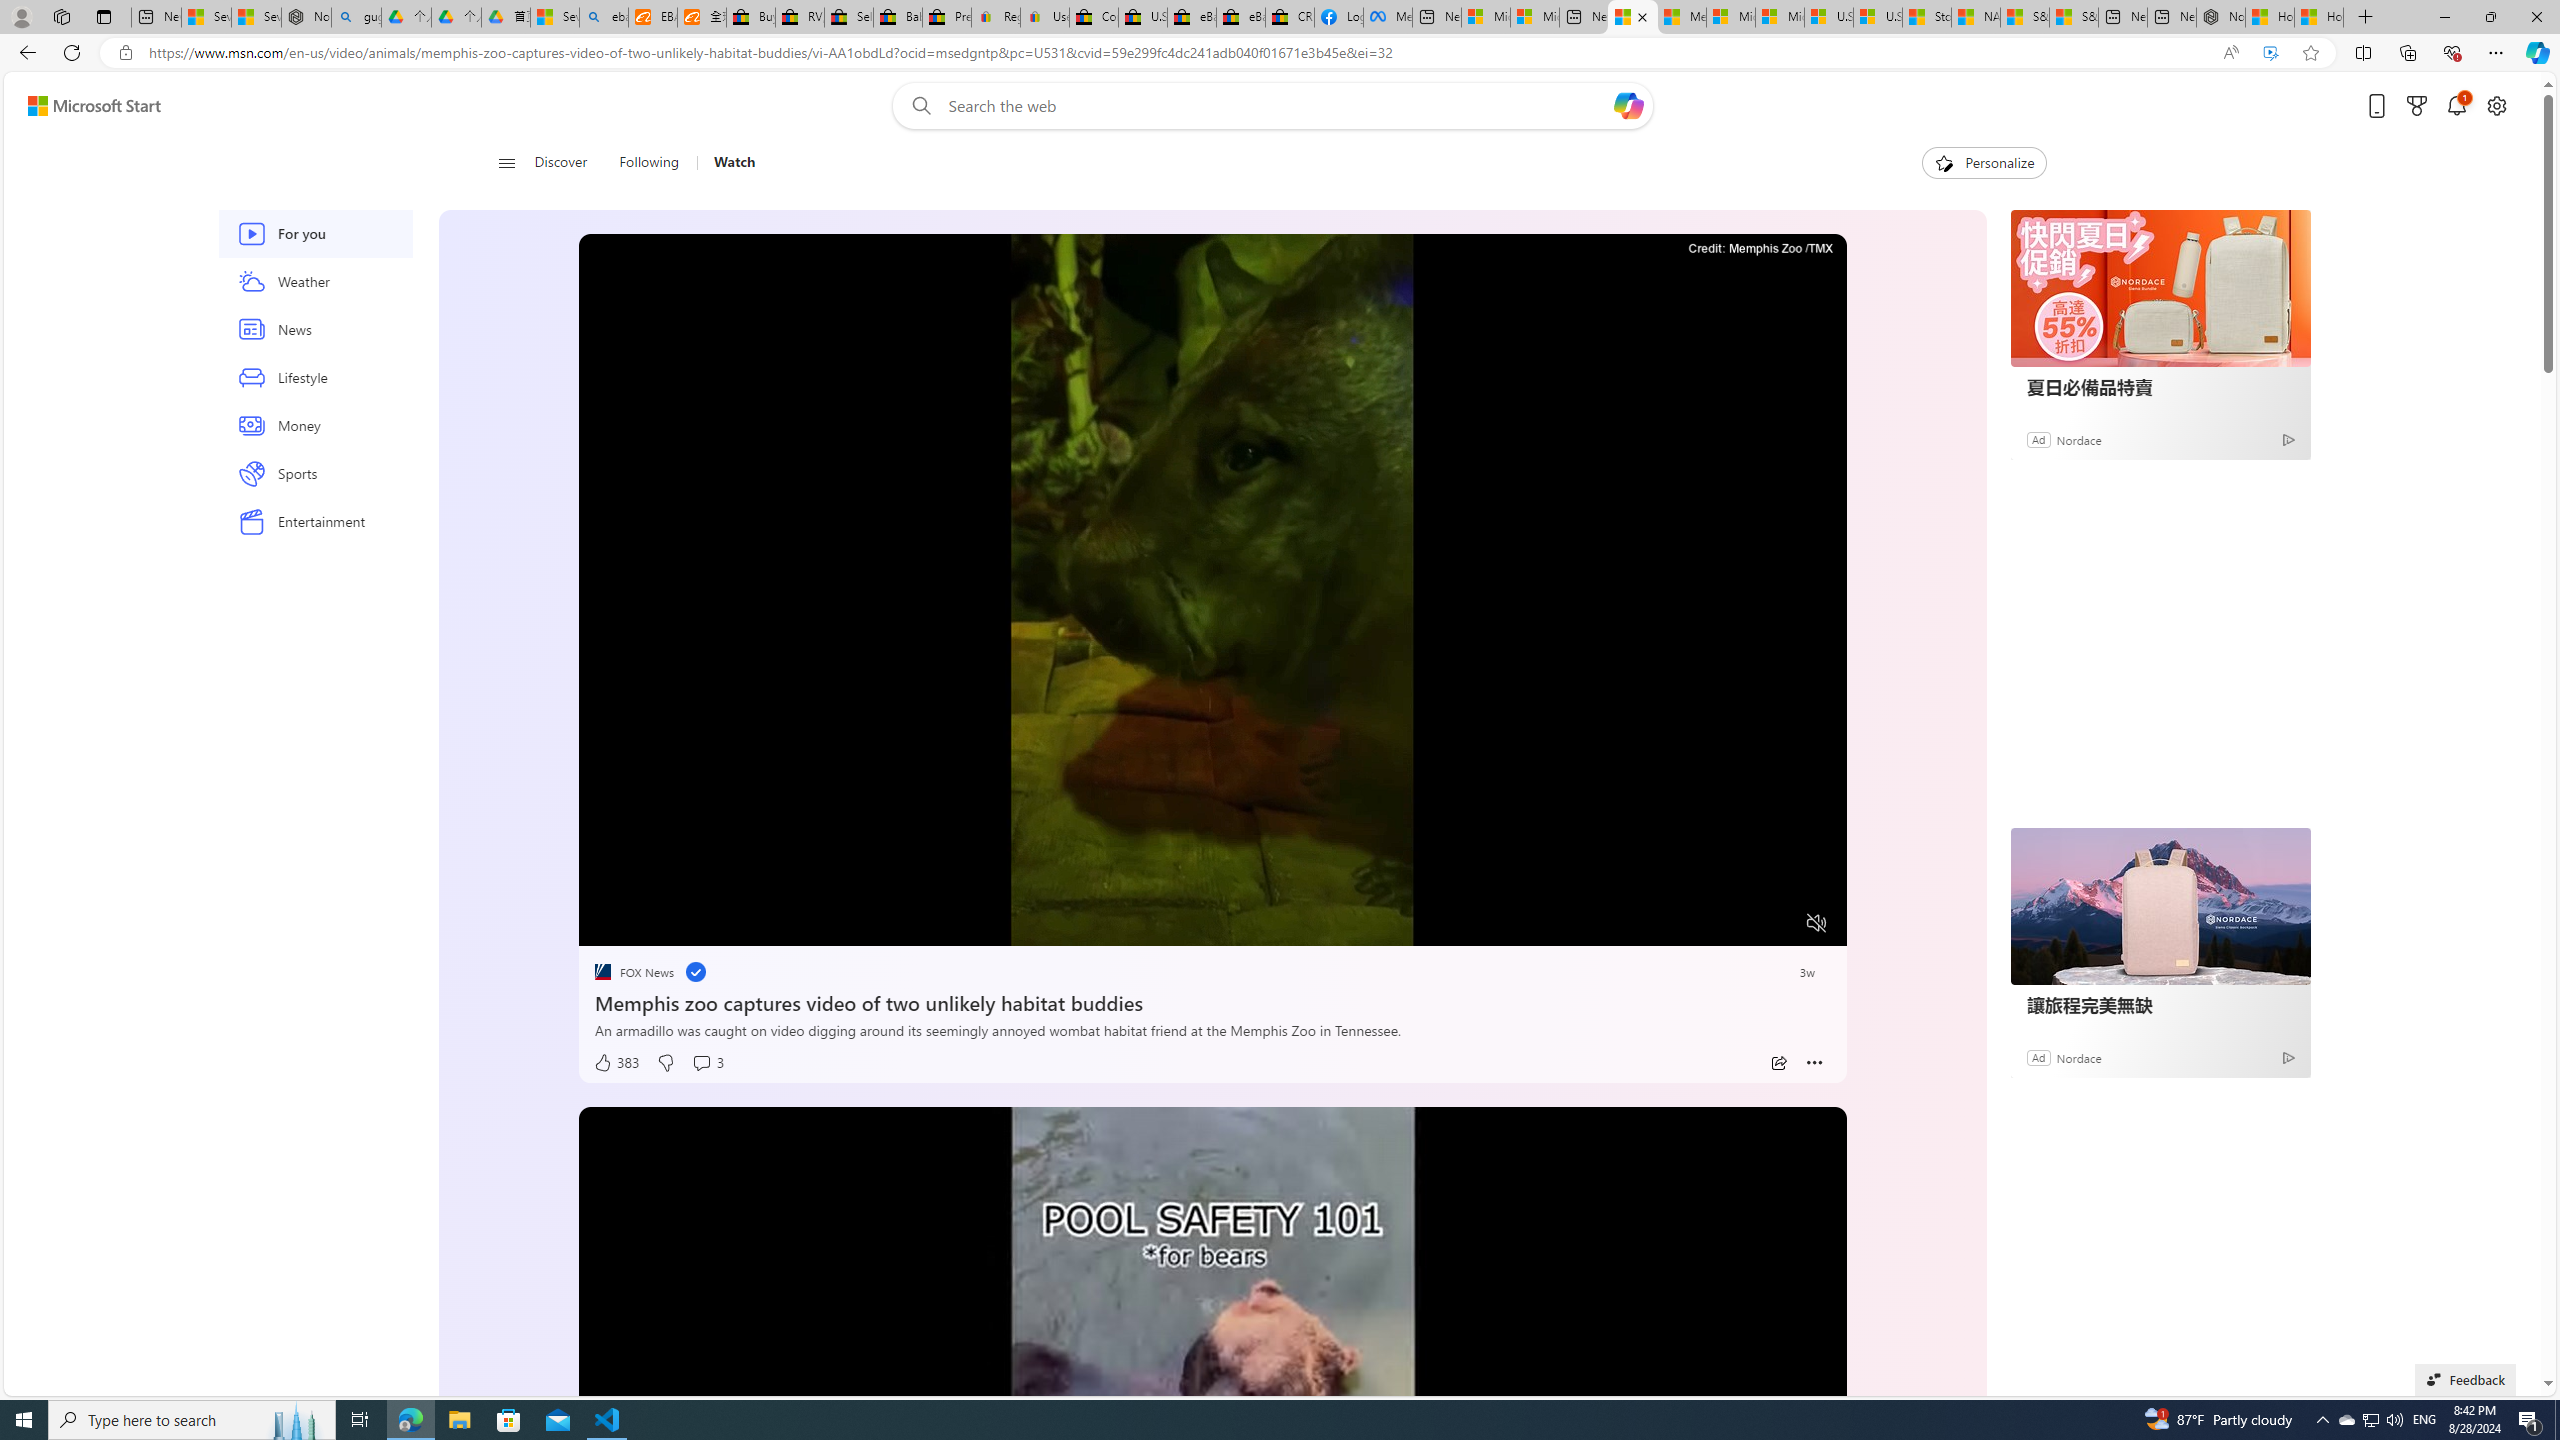 The width and height of the screenshot is (2560, 1440). Describe the element at coordinates (1778, 924) in the screenshot. I see `Fullscreen` at that location.